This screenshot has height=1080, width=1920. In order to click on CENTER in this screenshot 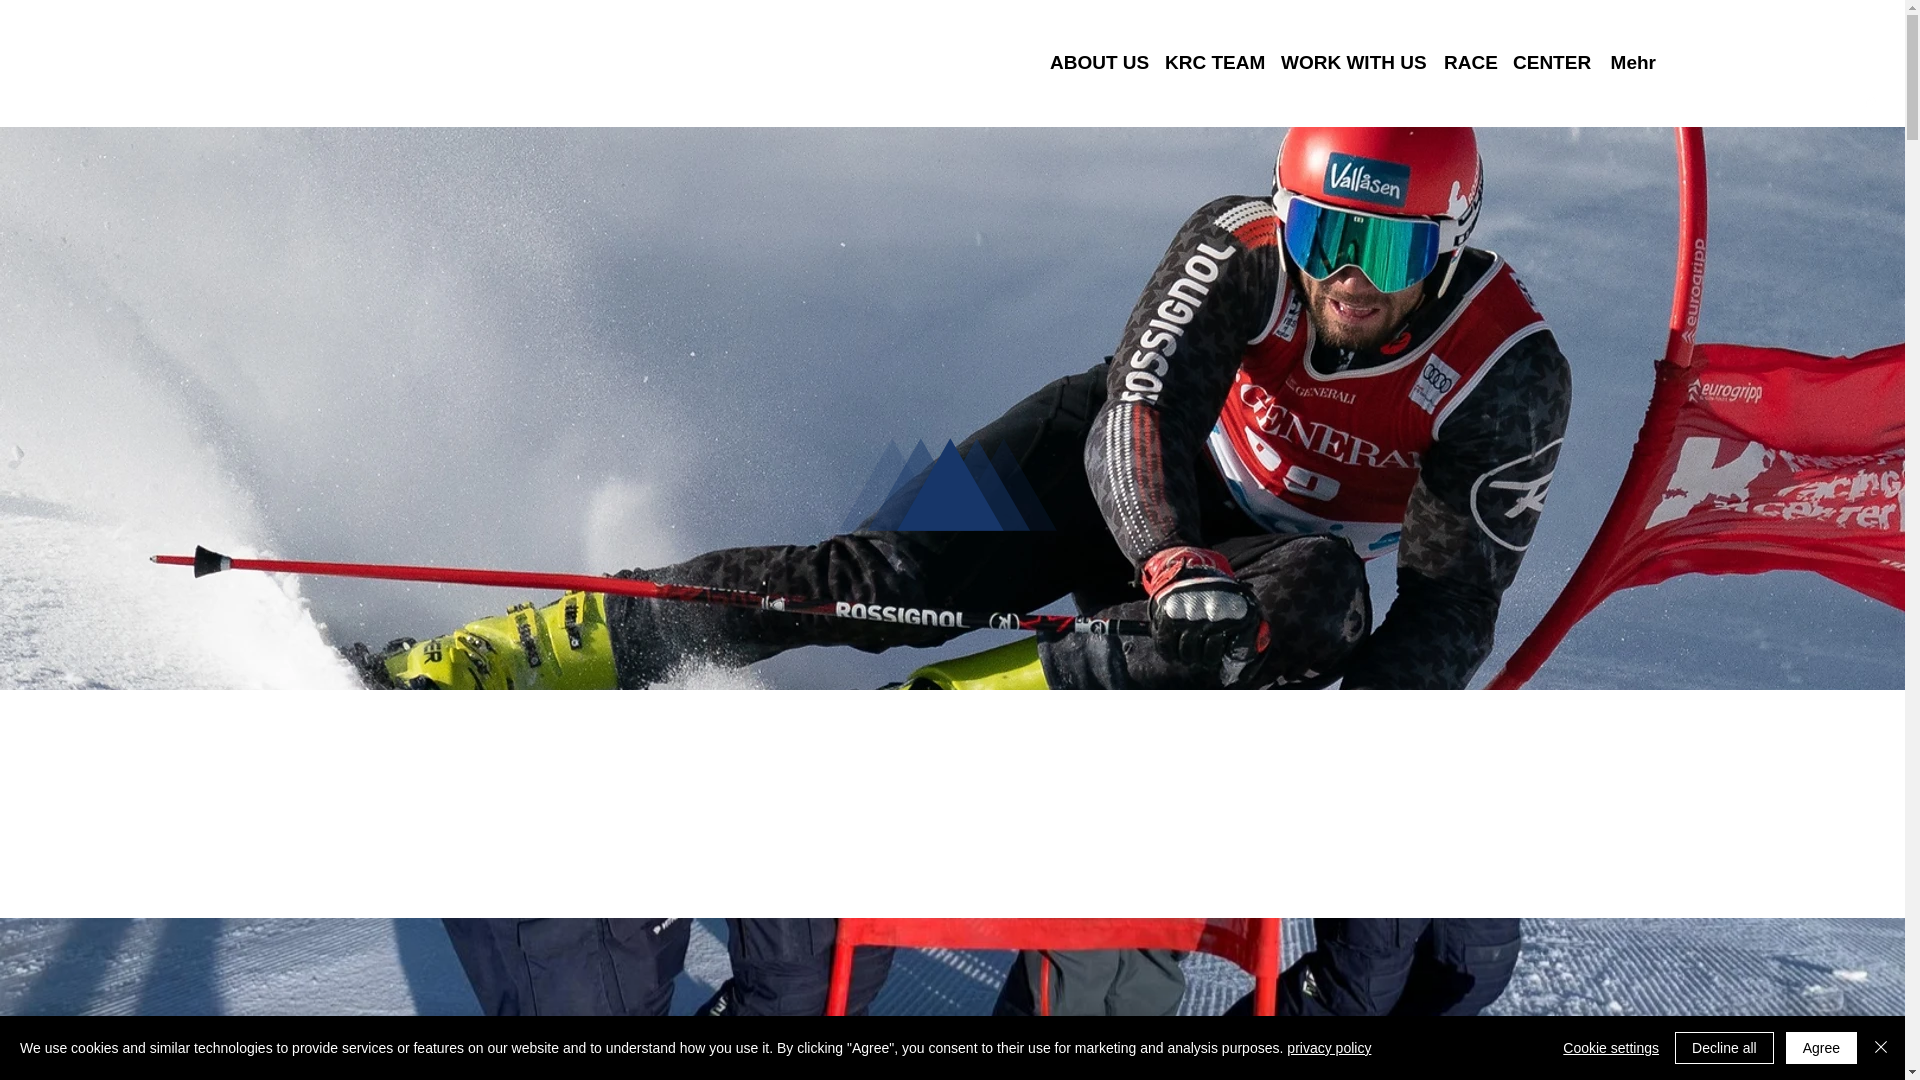, I will do `click(1549, 62)`.